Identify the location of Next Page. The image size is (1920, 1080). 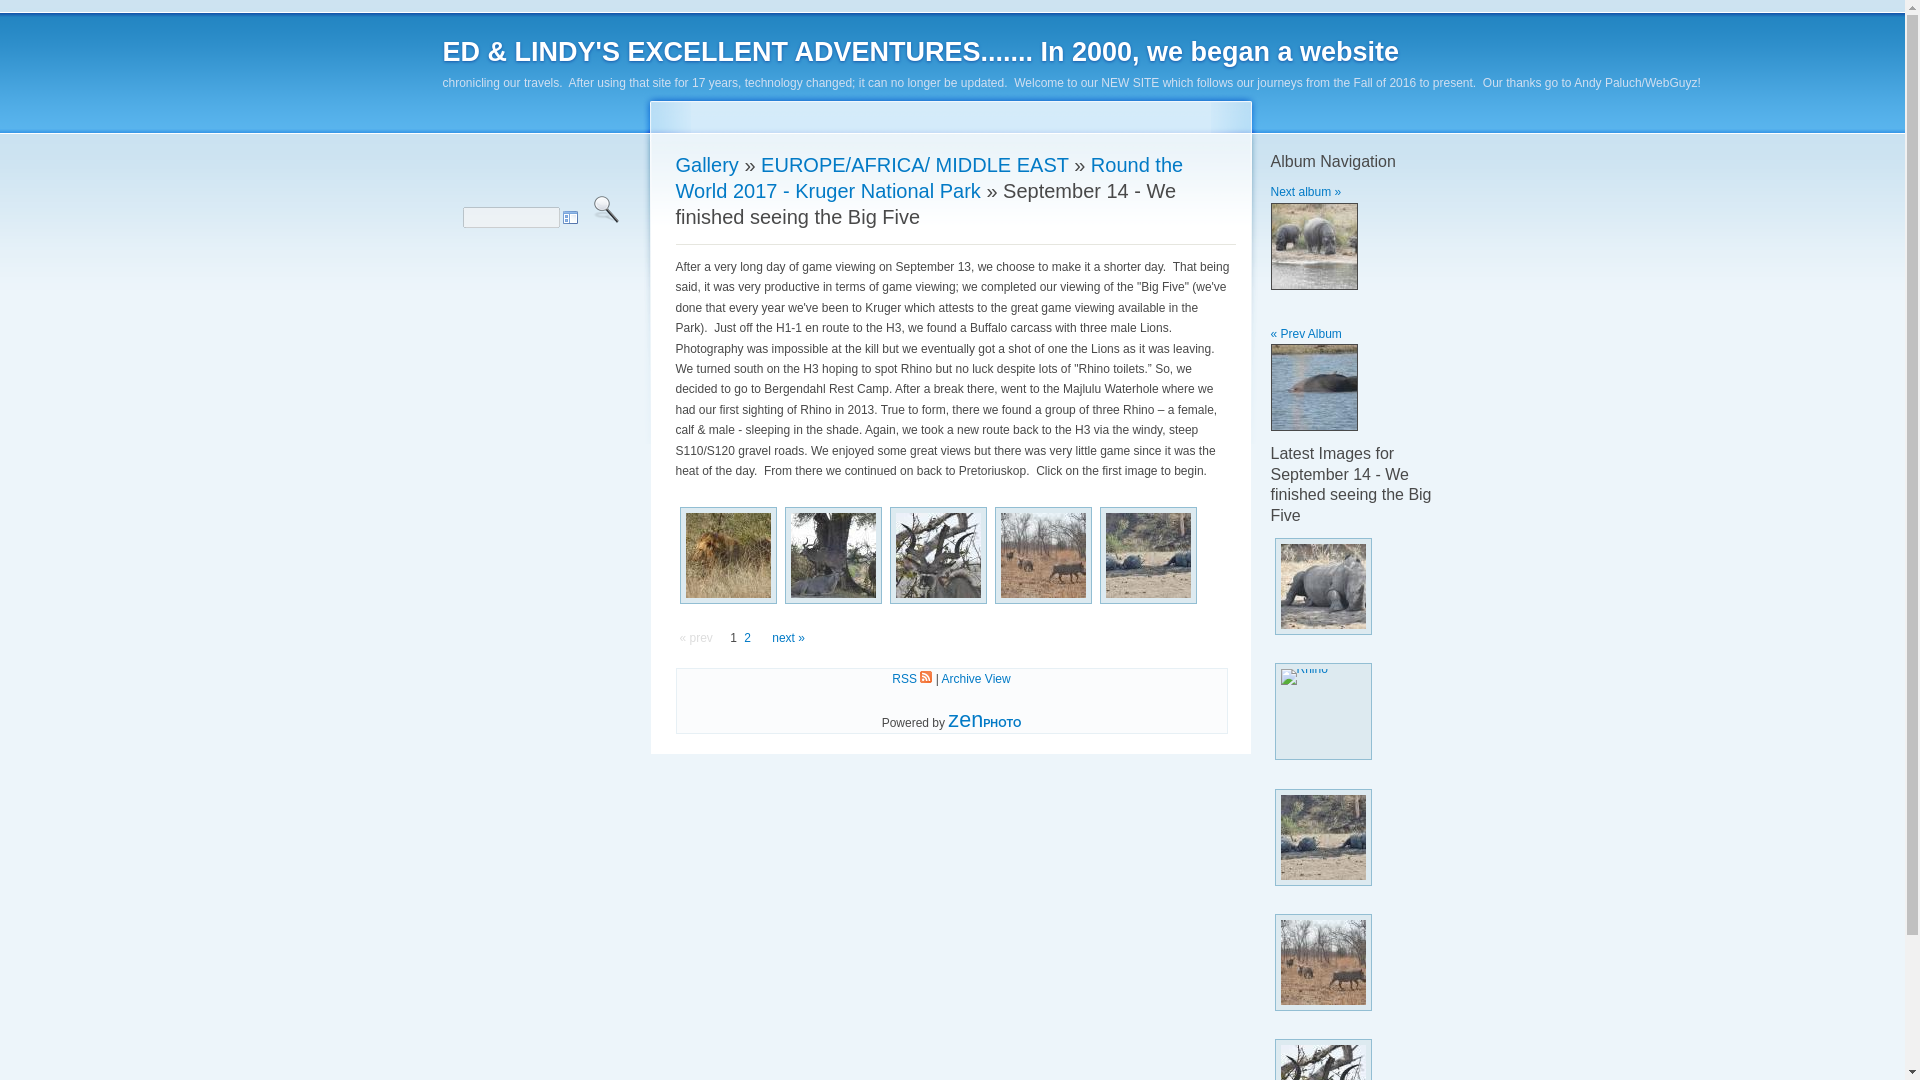
(788, 638).